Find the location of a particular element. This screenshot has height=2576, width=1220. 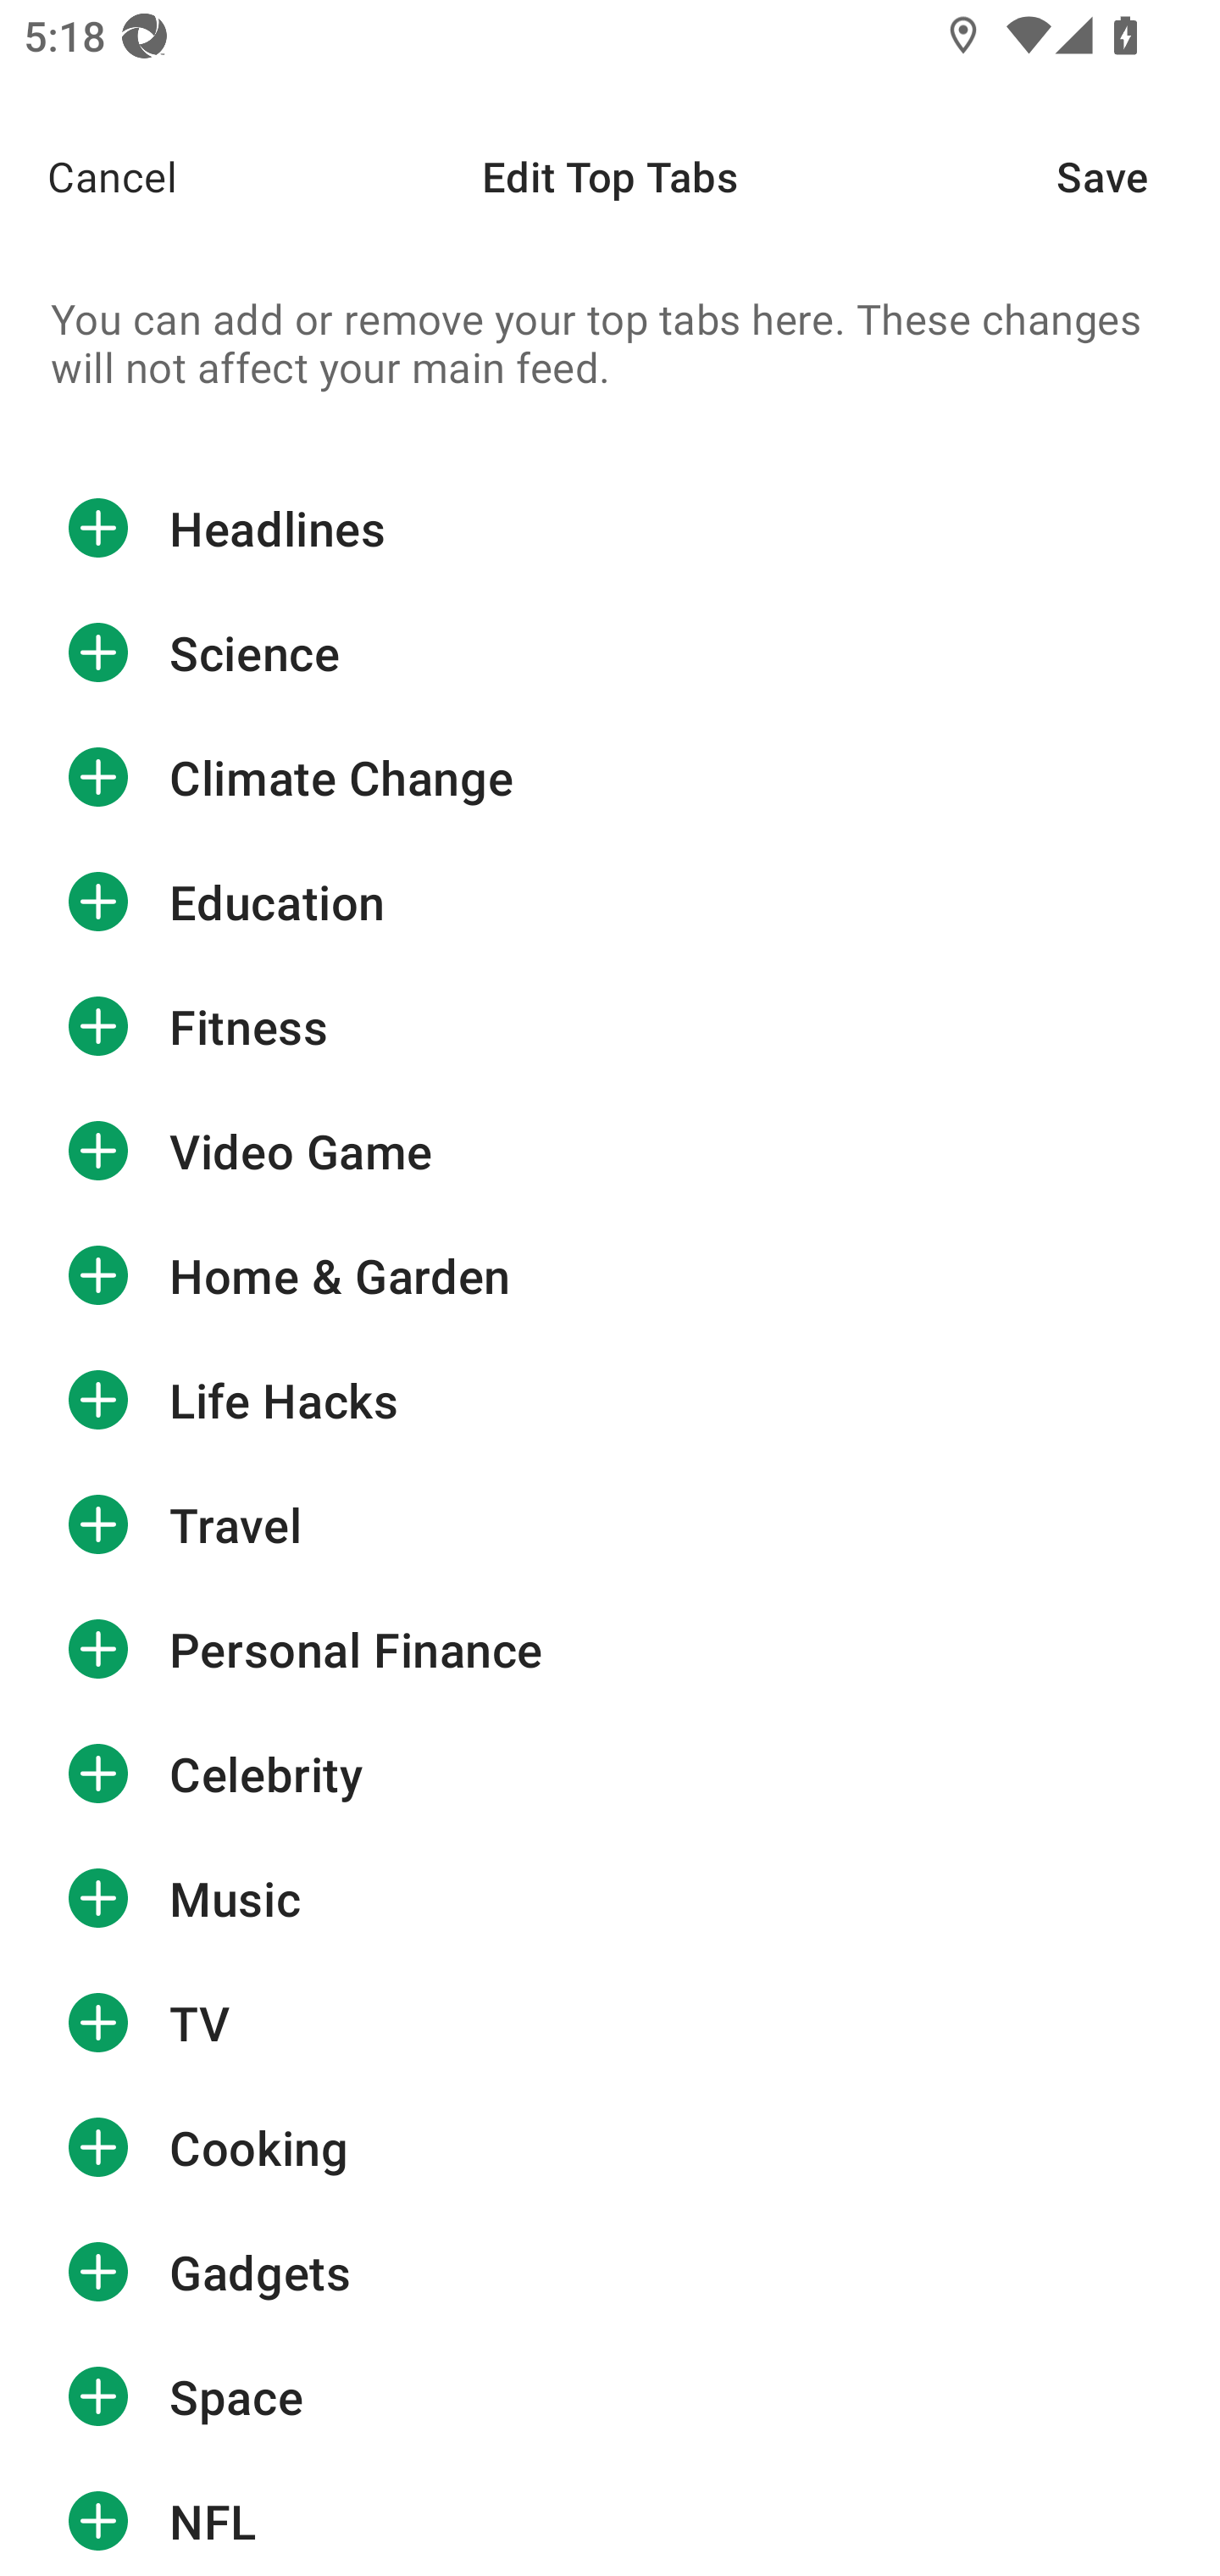

Celebrity is located at coordinates (610, 1773).